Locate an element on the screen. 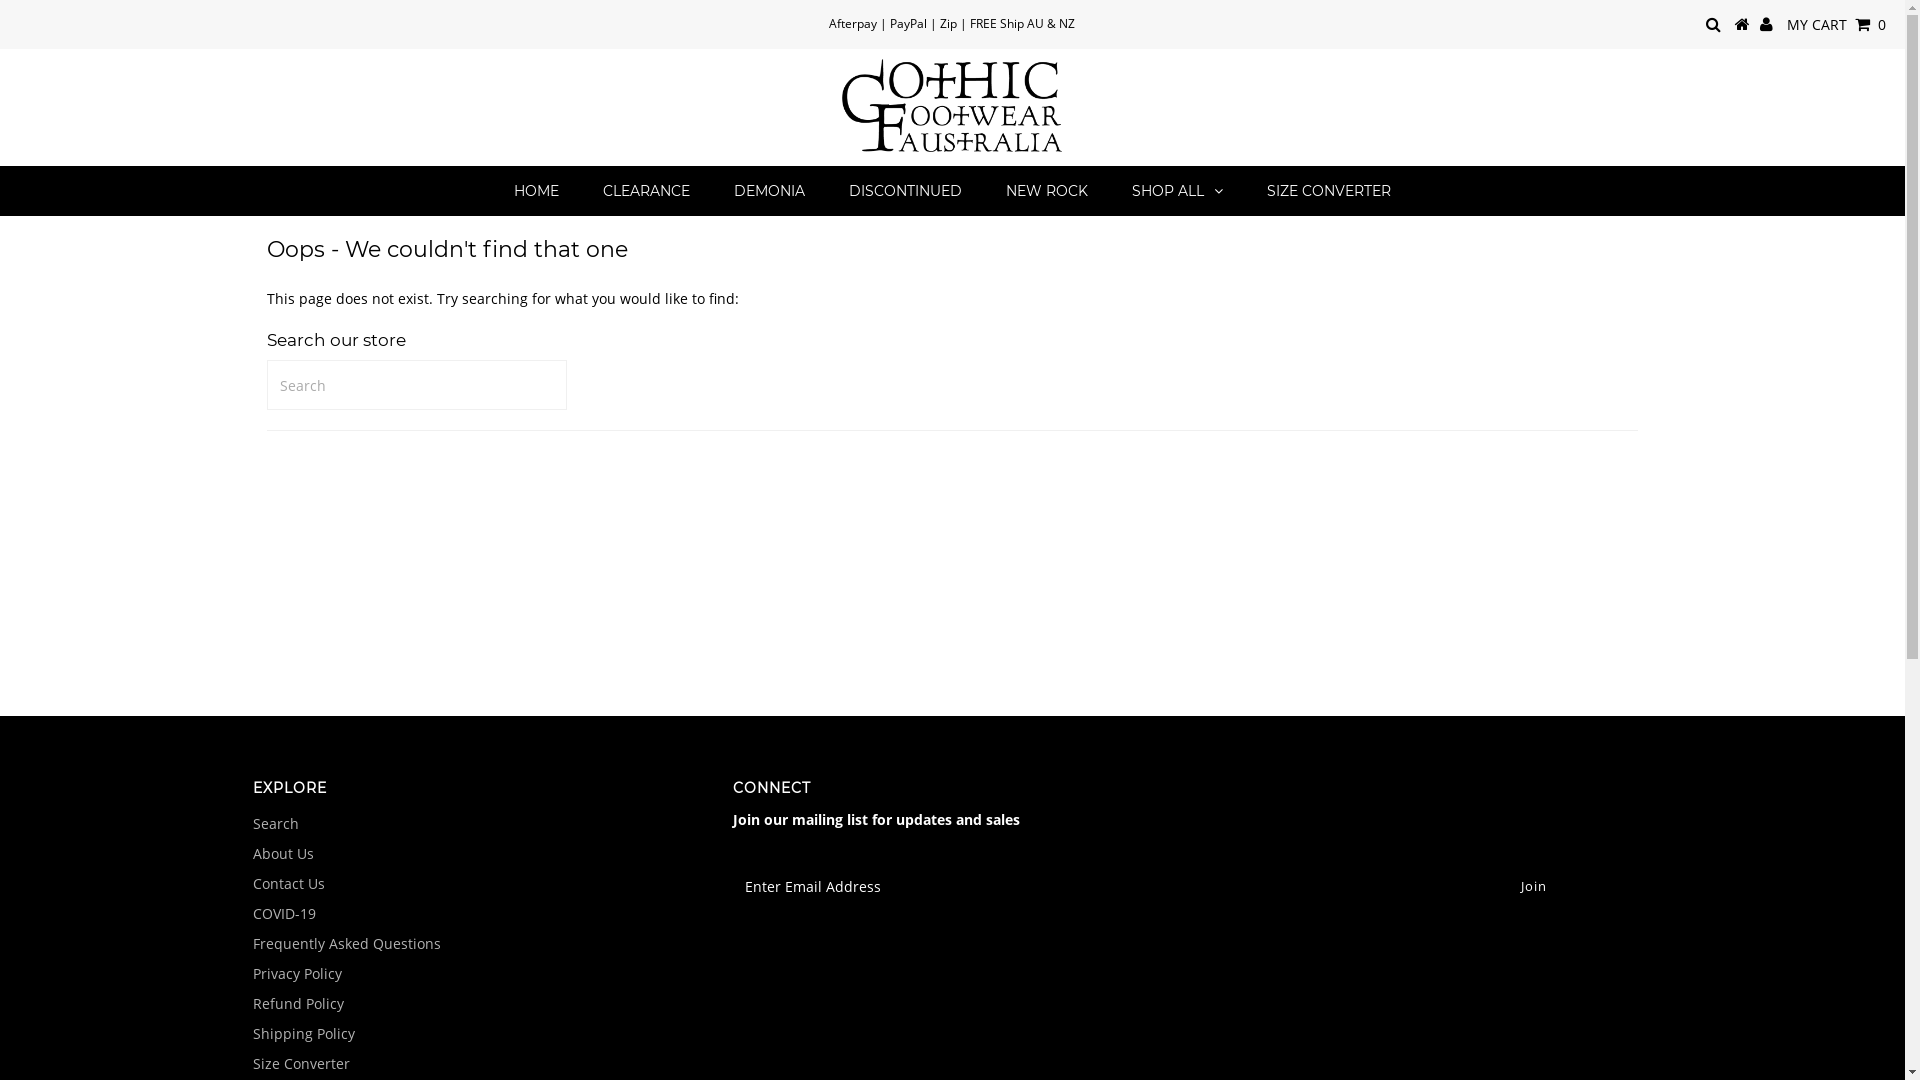 This screenshot has height=1080, width=1920. DEMONIA is located at coordinates (770, 191).